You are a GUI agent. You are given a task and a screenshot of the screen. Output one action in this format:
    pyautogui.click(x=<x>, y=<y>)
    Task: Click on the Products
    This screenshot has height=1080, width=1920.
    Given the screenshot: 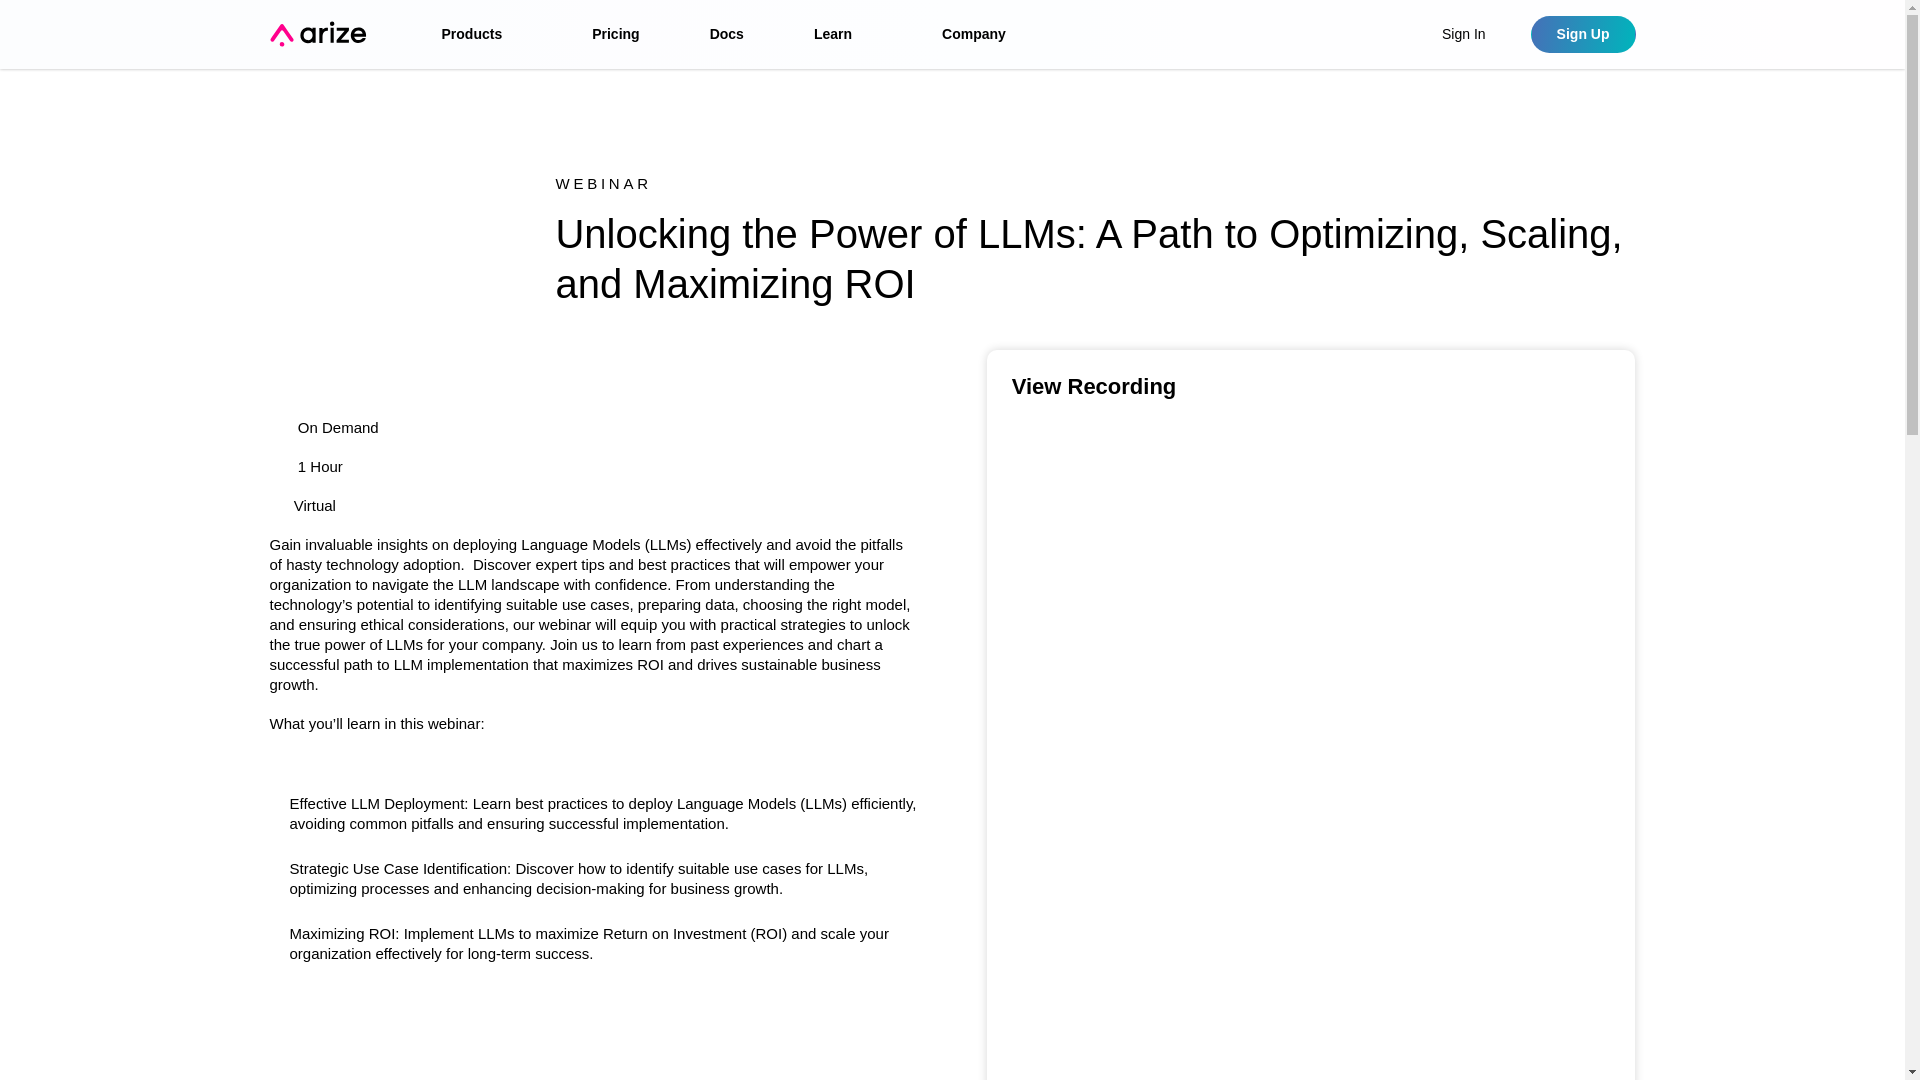 What is the action you would take?
    pyautogui.click(x=482, y=34)
    